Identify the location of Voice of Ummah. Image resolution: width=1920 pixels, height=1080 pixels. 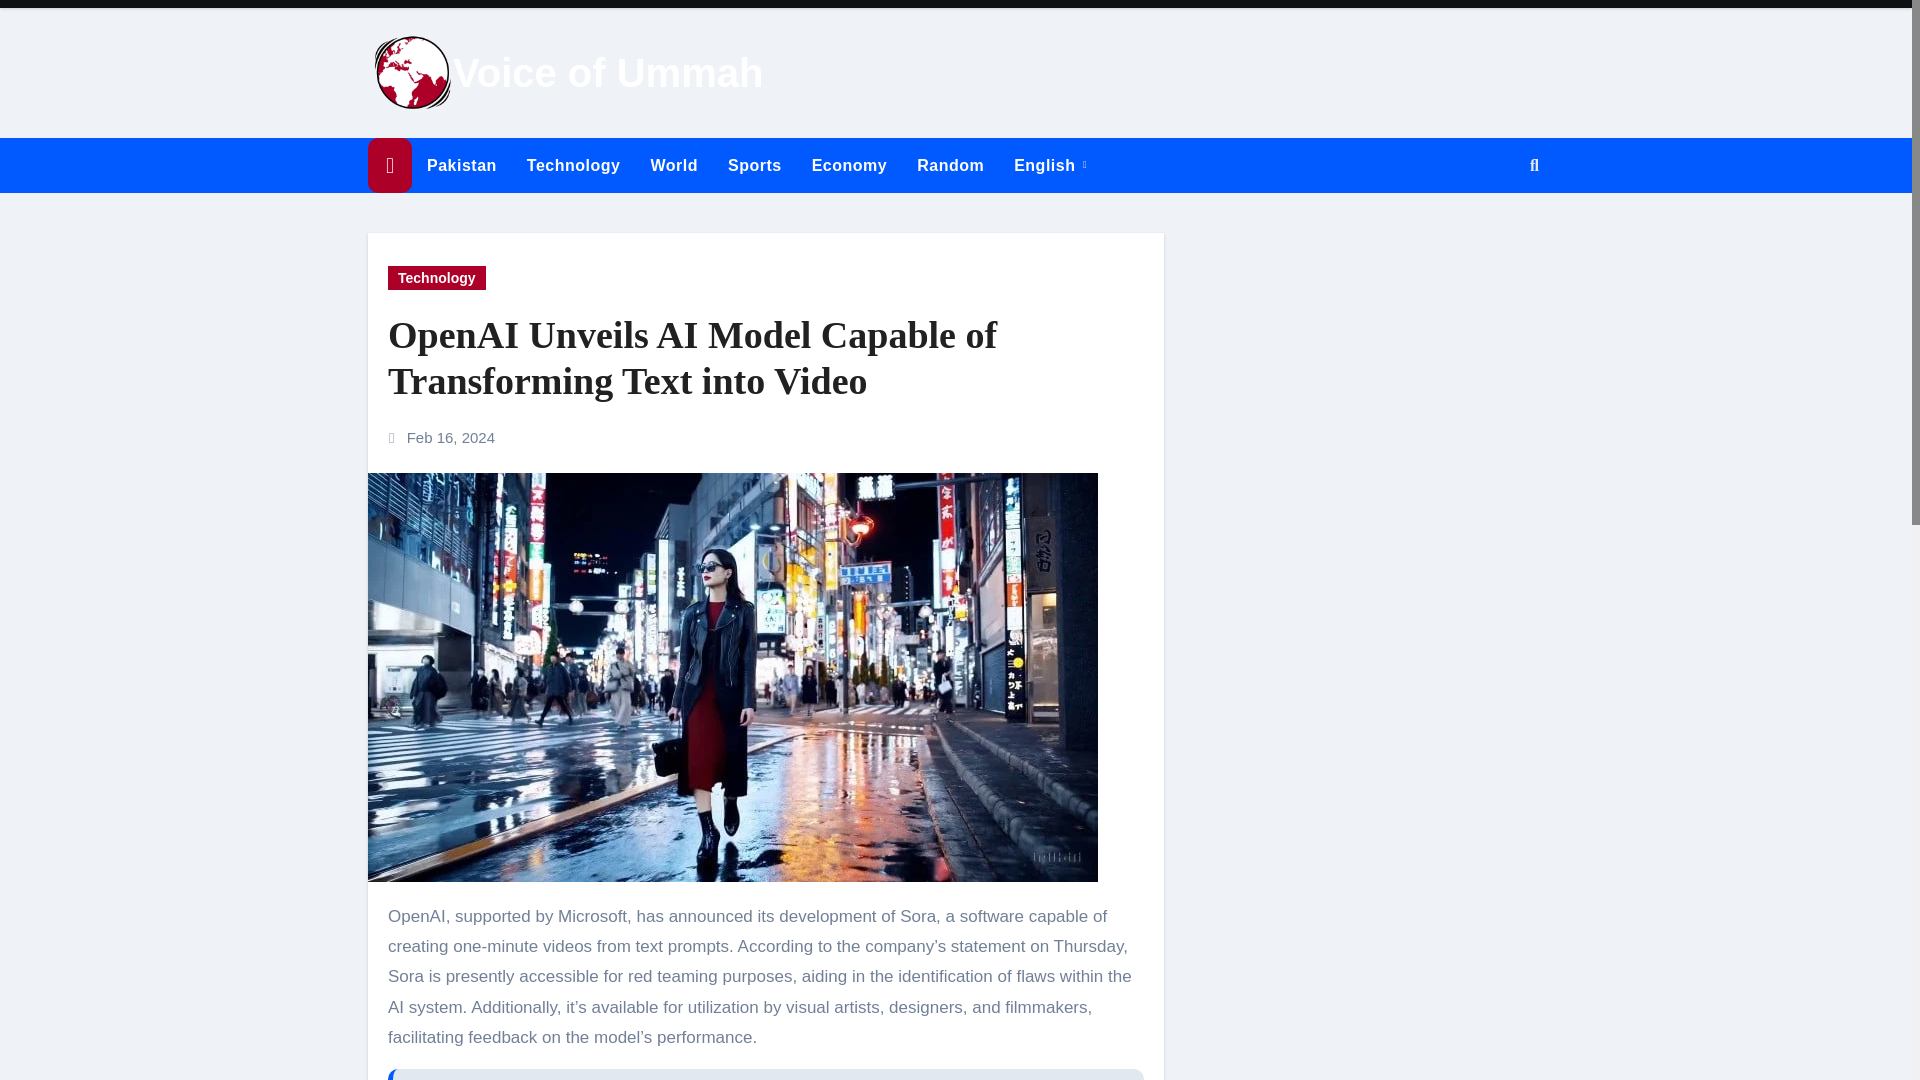
(608, 72).